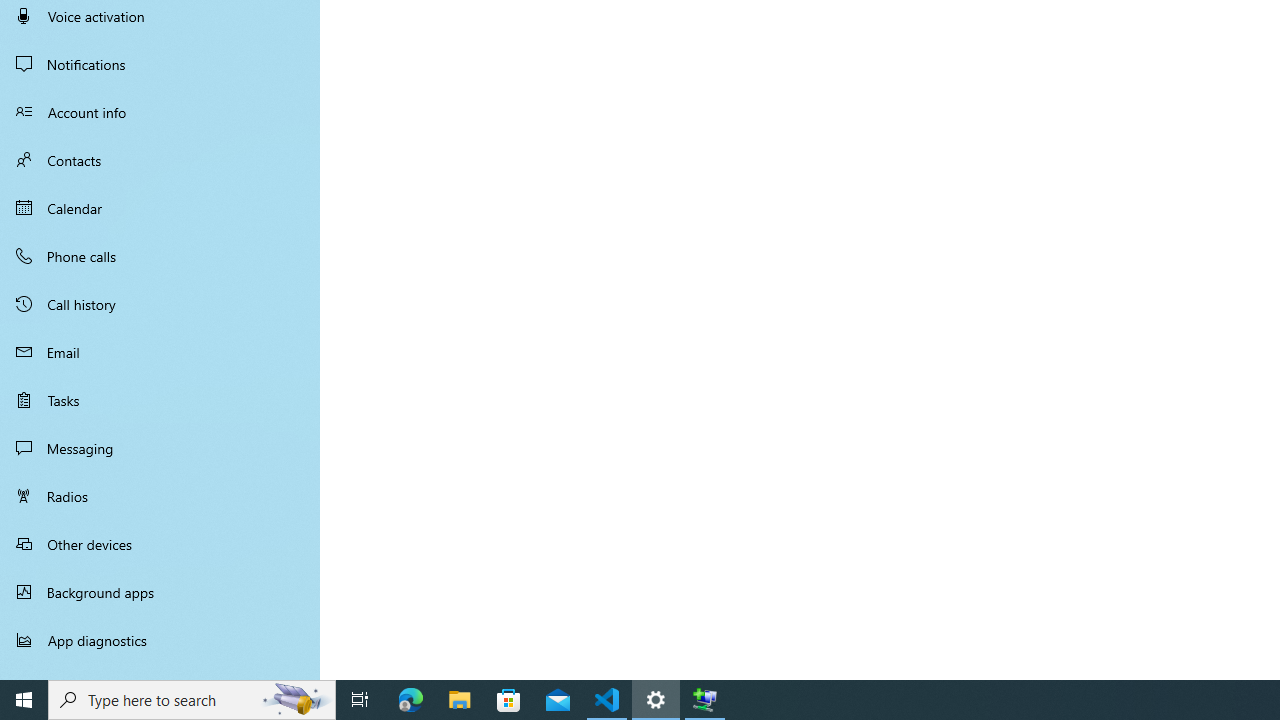 The width and height of the screenshot is (1280, 720). Describe the element at coordinates (160, 671) in the screenshot. I see `Automatic file downloads` at that location.